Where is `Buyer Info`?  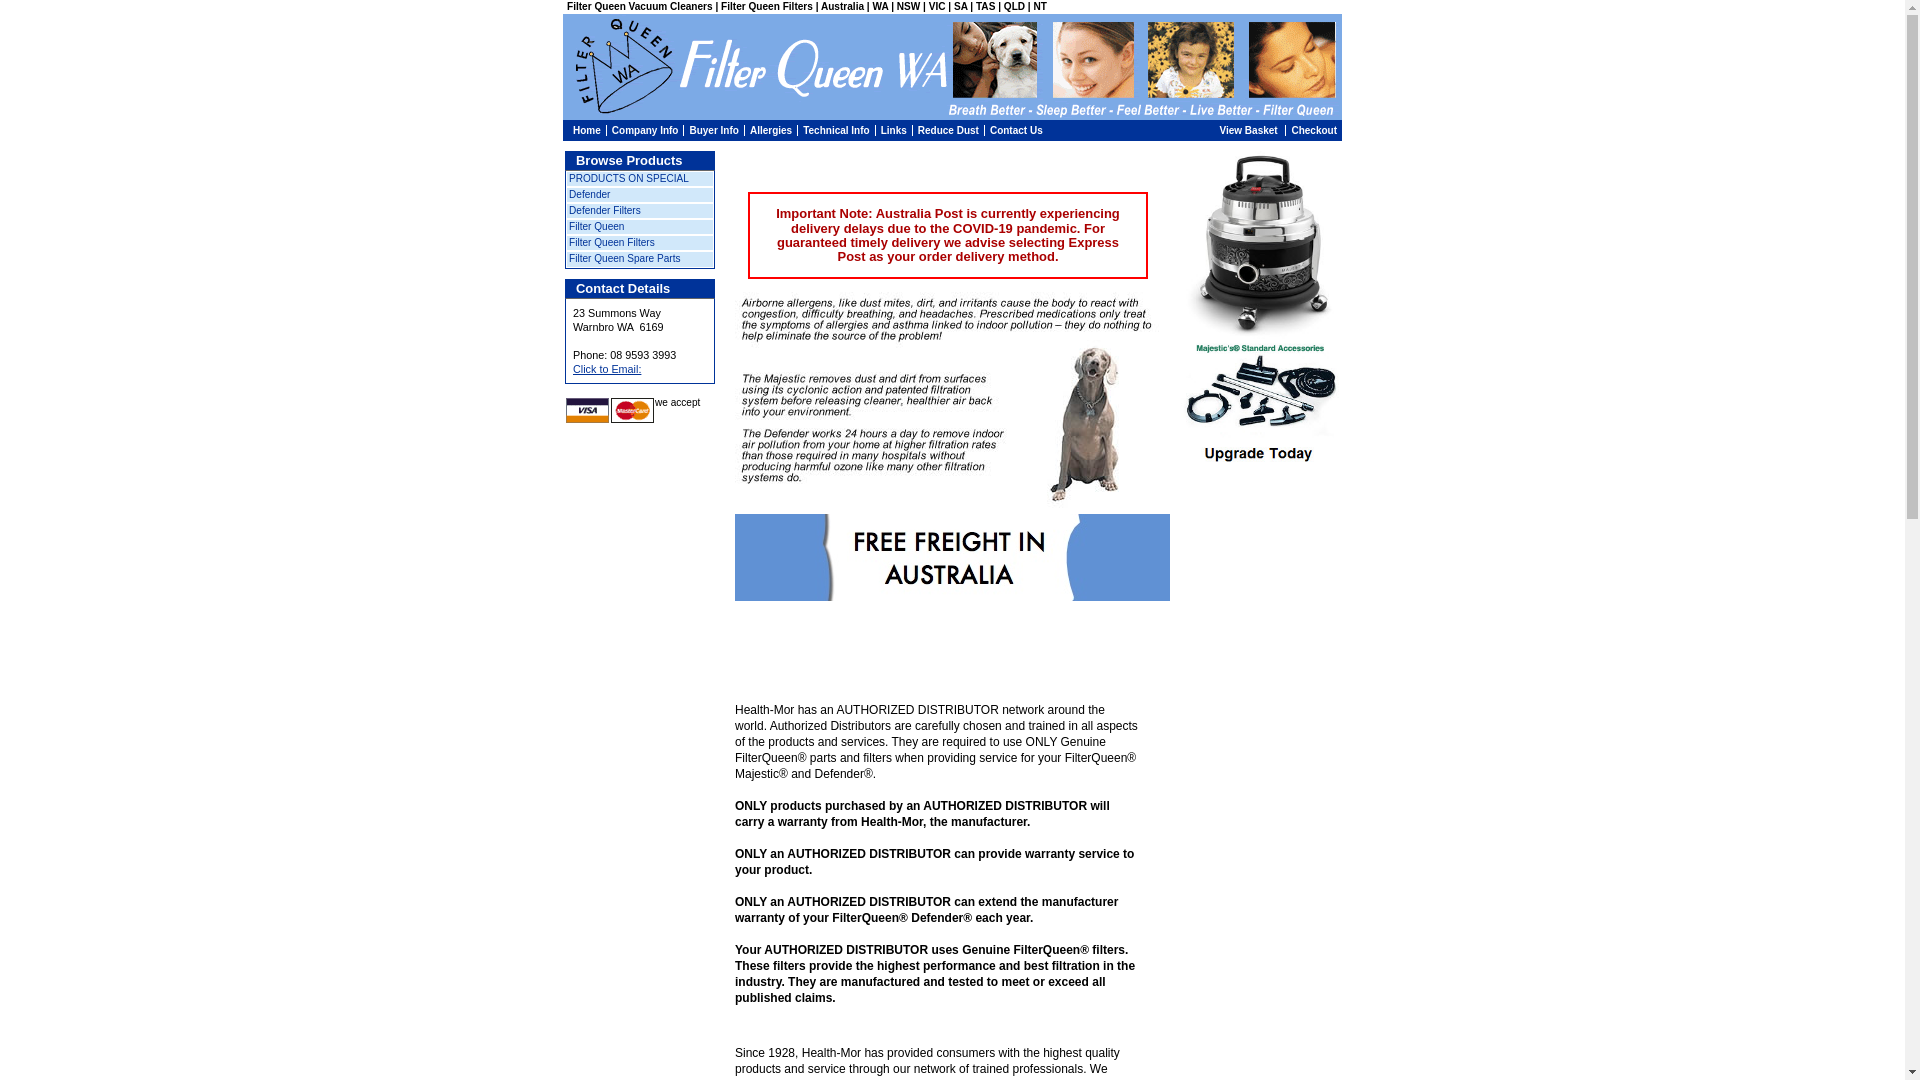
Buyer Info is located at coordinates (714, 130).